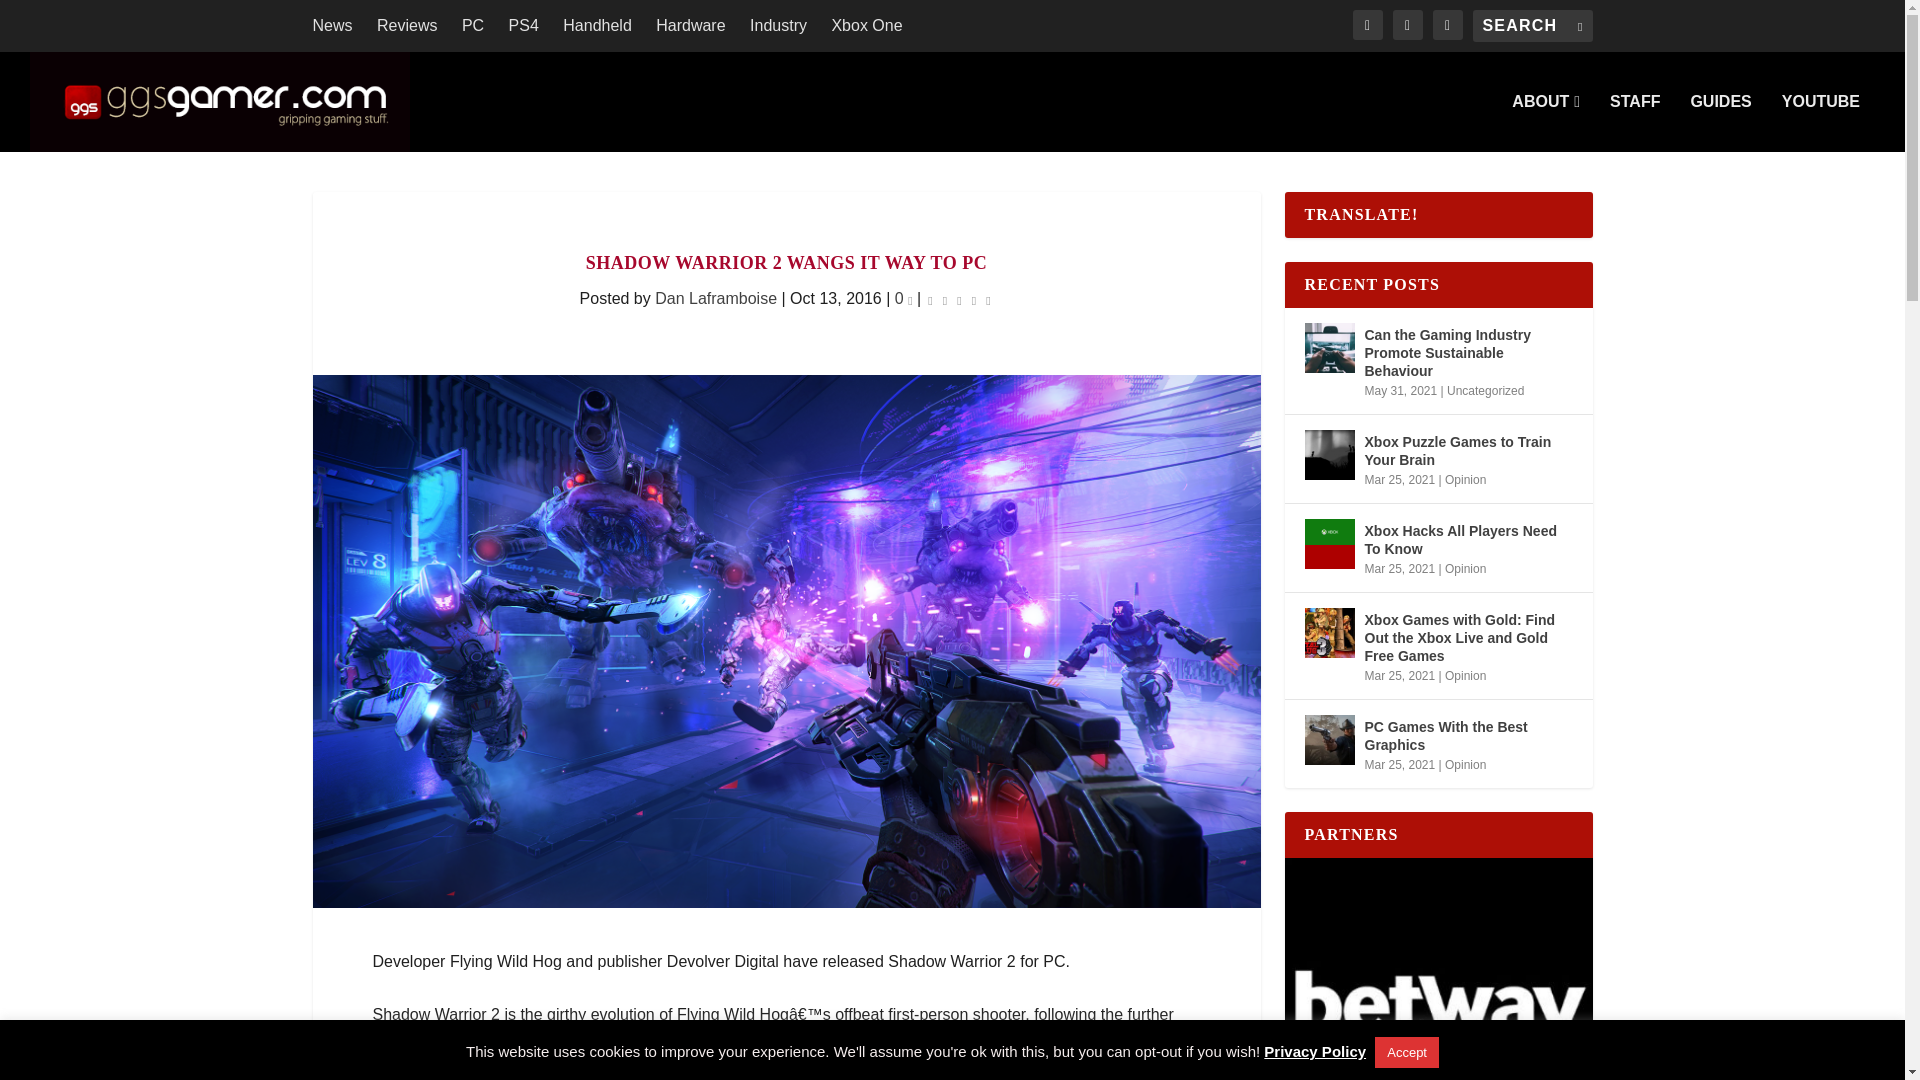 The width and height of the screenshot is (1920, 1080). What do you see at coordinates (406, 26) in the screenshot?
I see `Reviews` at bounding box center [406, 26].